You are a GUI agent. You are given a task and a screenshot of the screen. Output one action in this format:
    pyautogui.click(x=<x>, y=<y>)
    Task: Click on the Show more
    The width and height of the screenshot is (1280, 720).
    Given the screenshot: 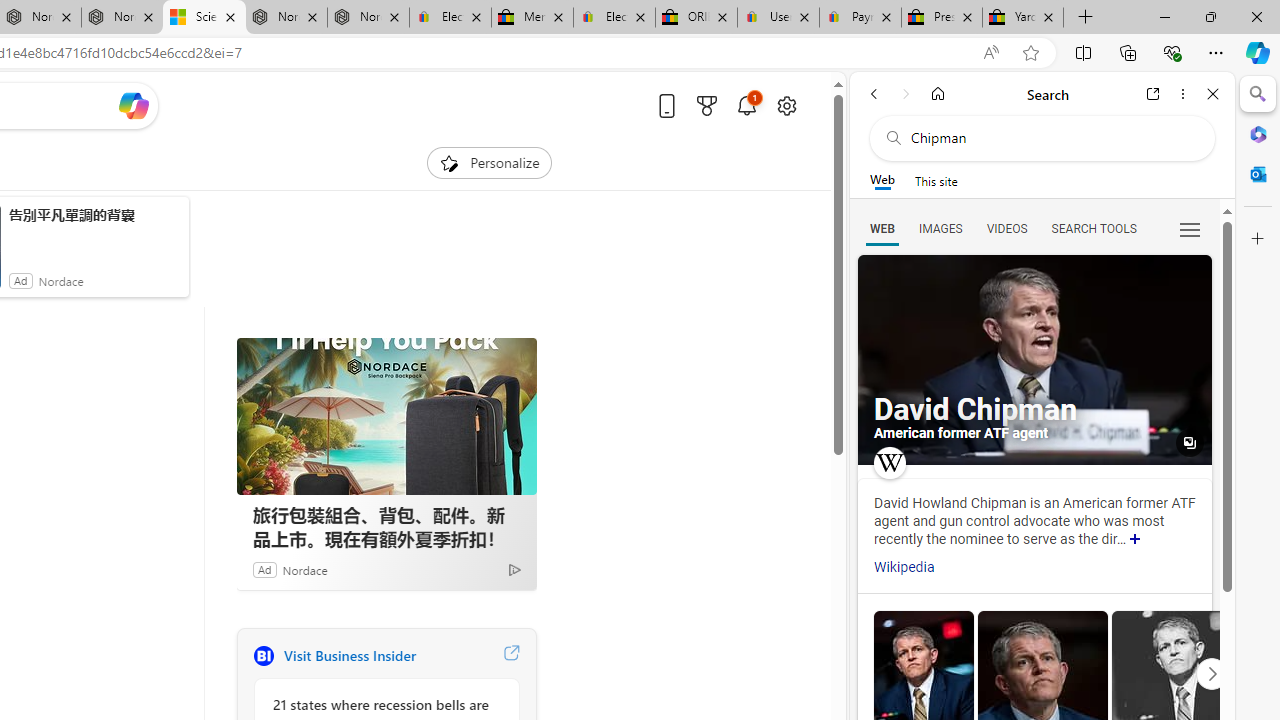 What is the action you would take?
    pyautogui.click(x=1135, y=540)
    